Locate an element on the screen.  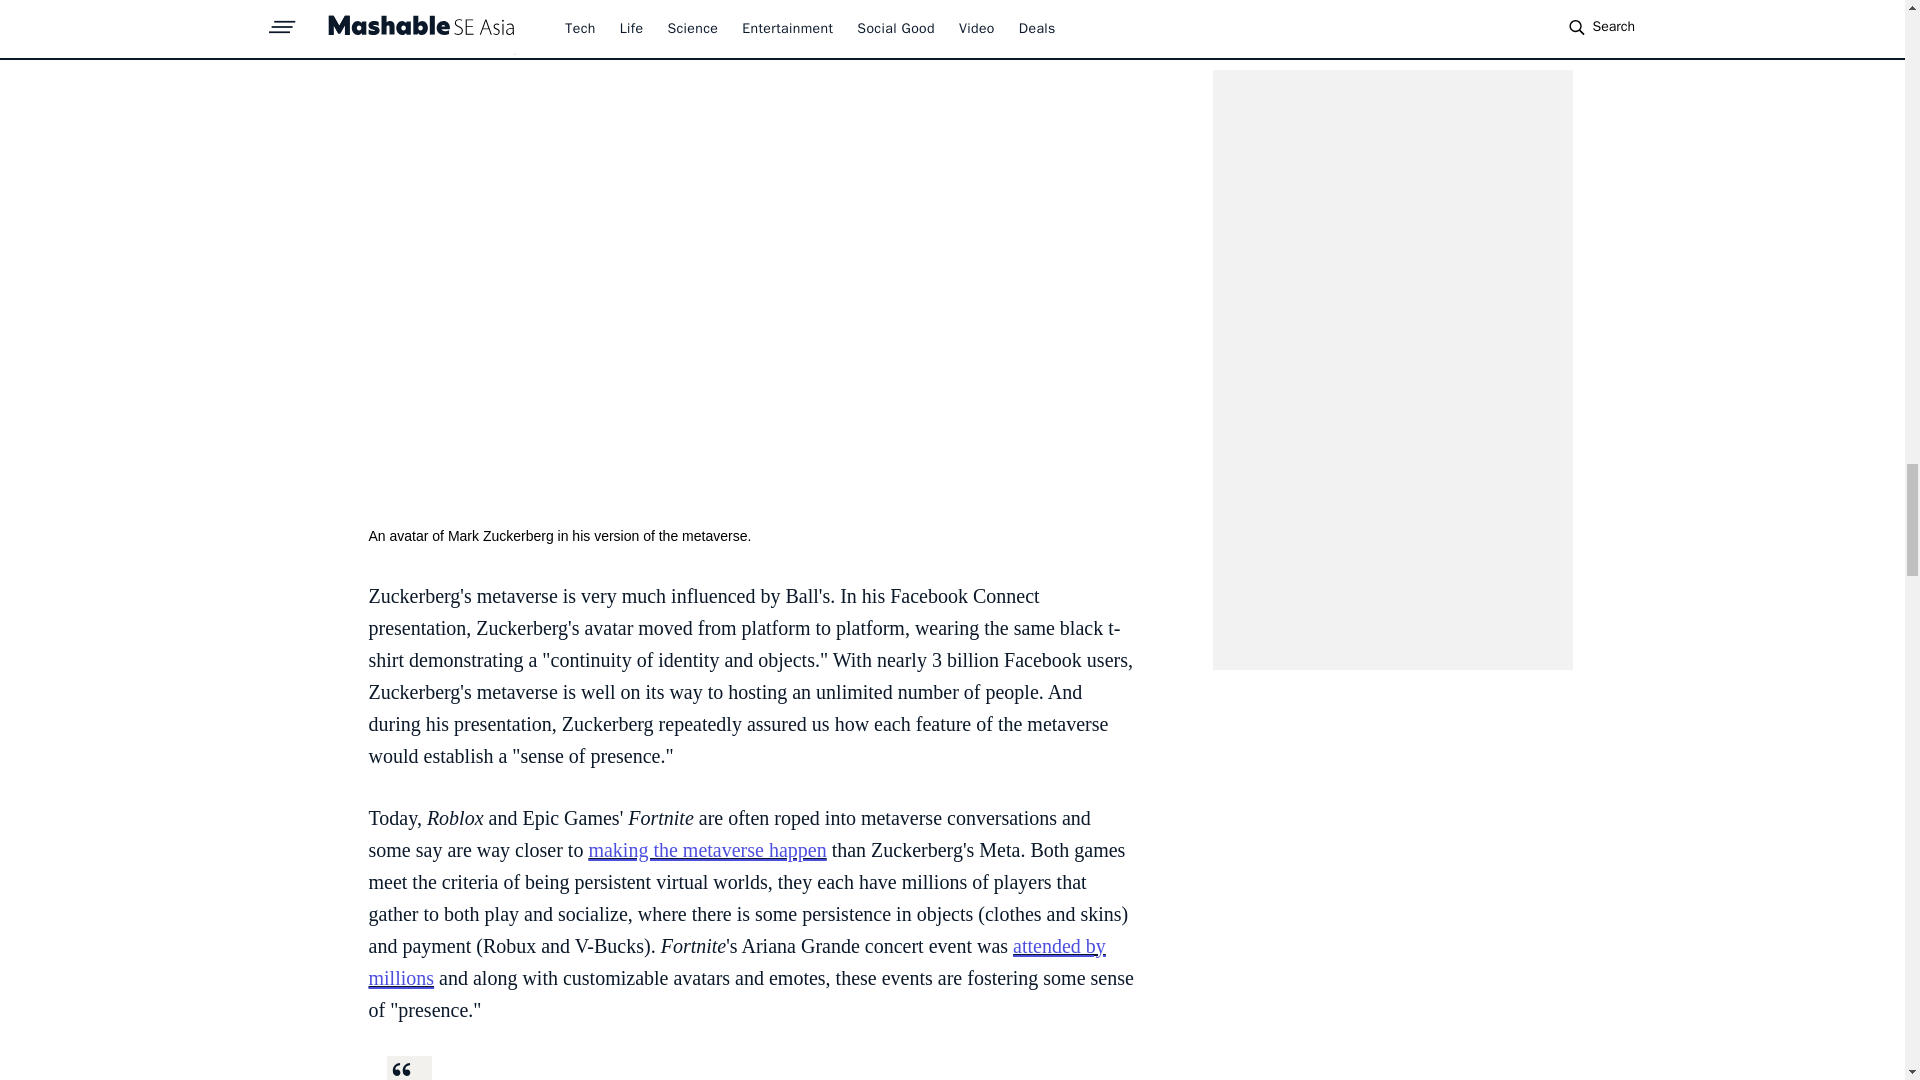
attended by millions is located at coordinates (736, 962).